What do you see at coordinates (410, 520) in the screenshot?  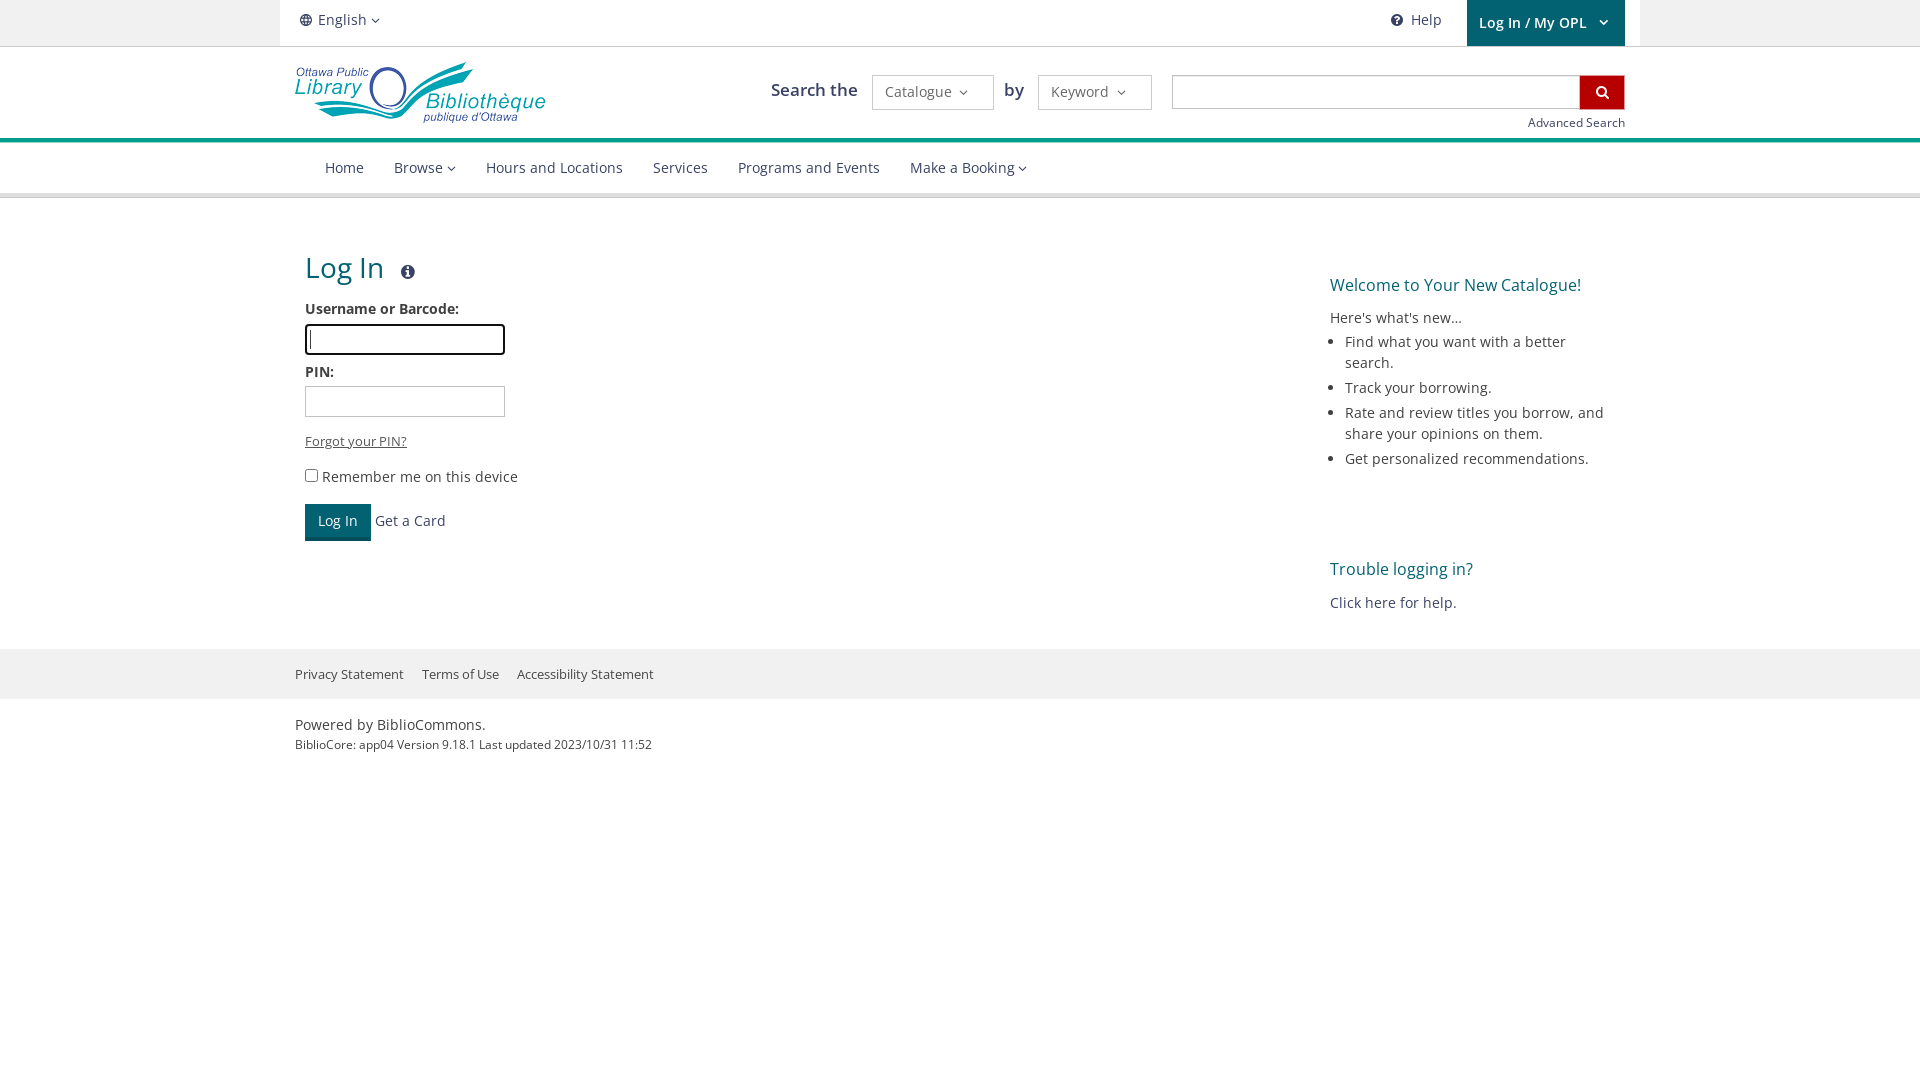 I see `Get a Card` at bounding box center [410, 520].